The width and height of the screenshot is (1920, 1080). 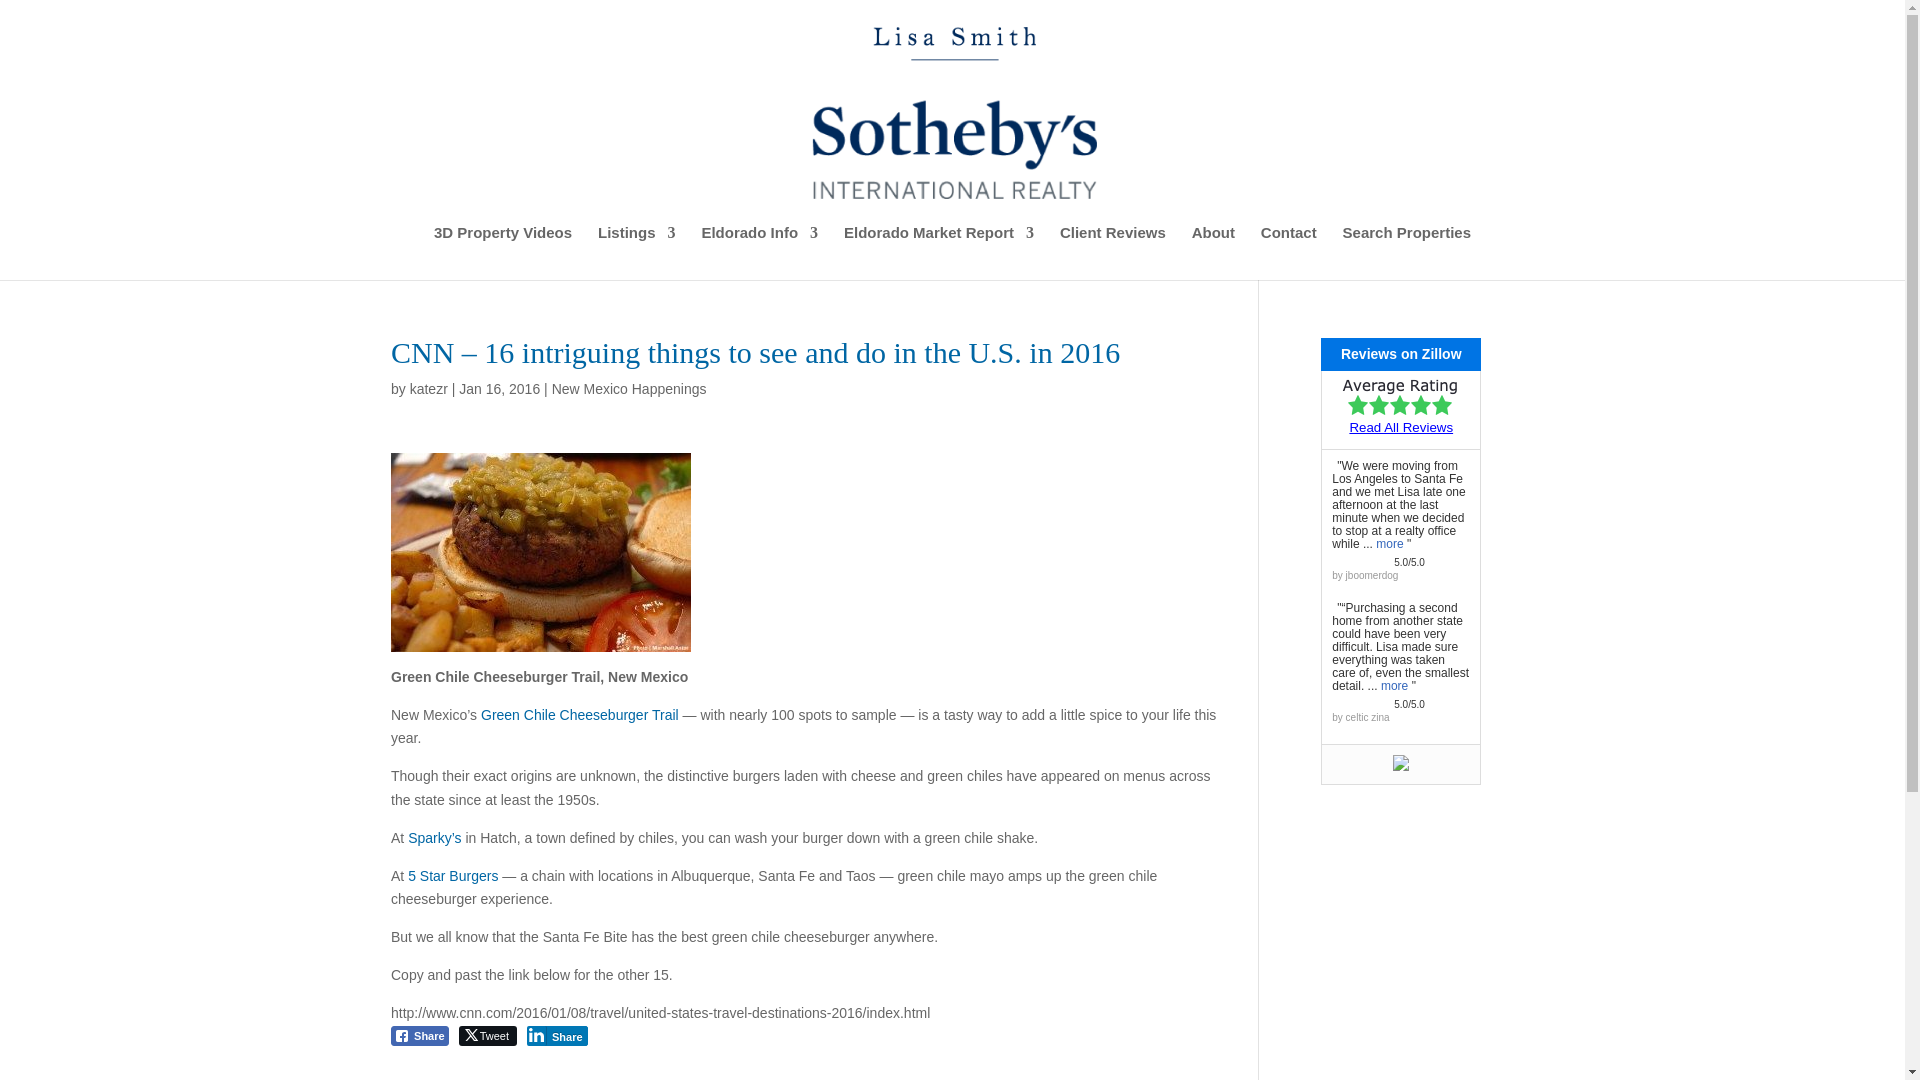 What do you see at coordinates (636, 252) in the screenshot?
I see `Listings` at bounding box center [636, 252].